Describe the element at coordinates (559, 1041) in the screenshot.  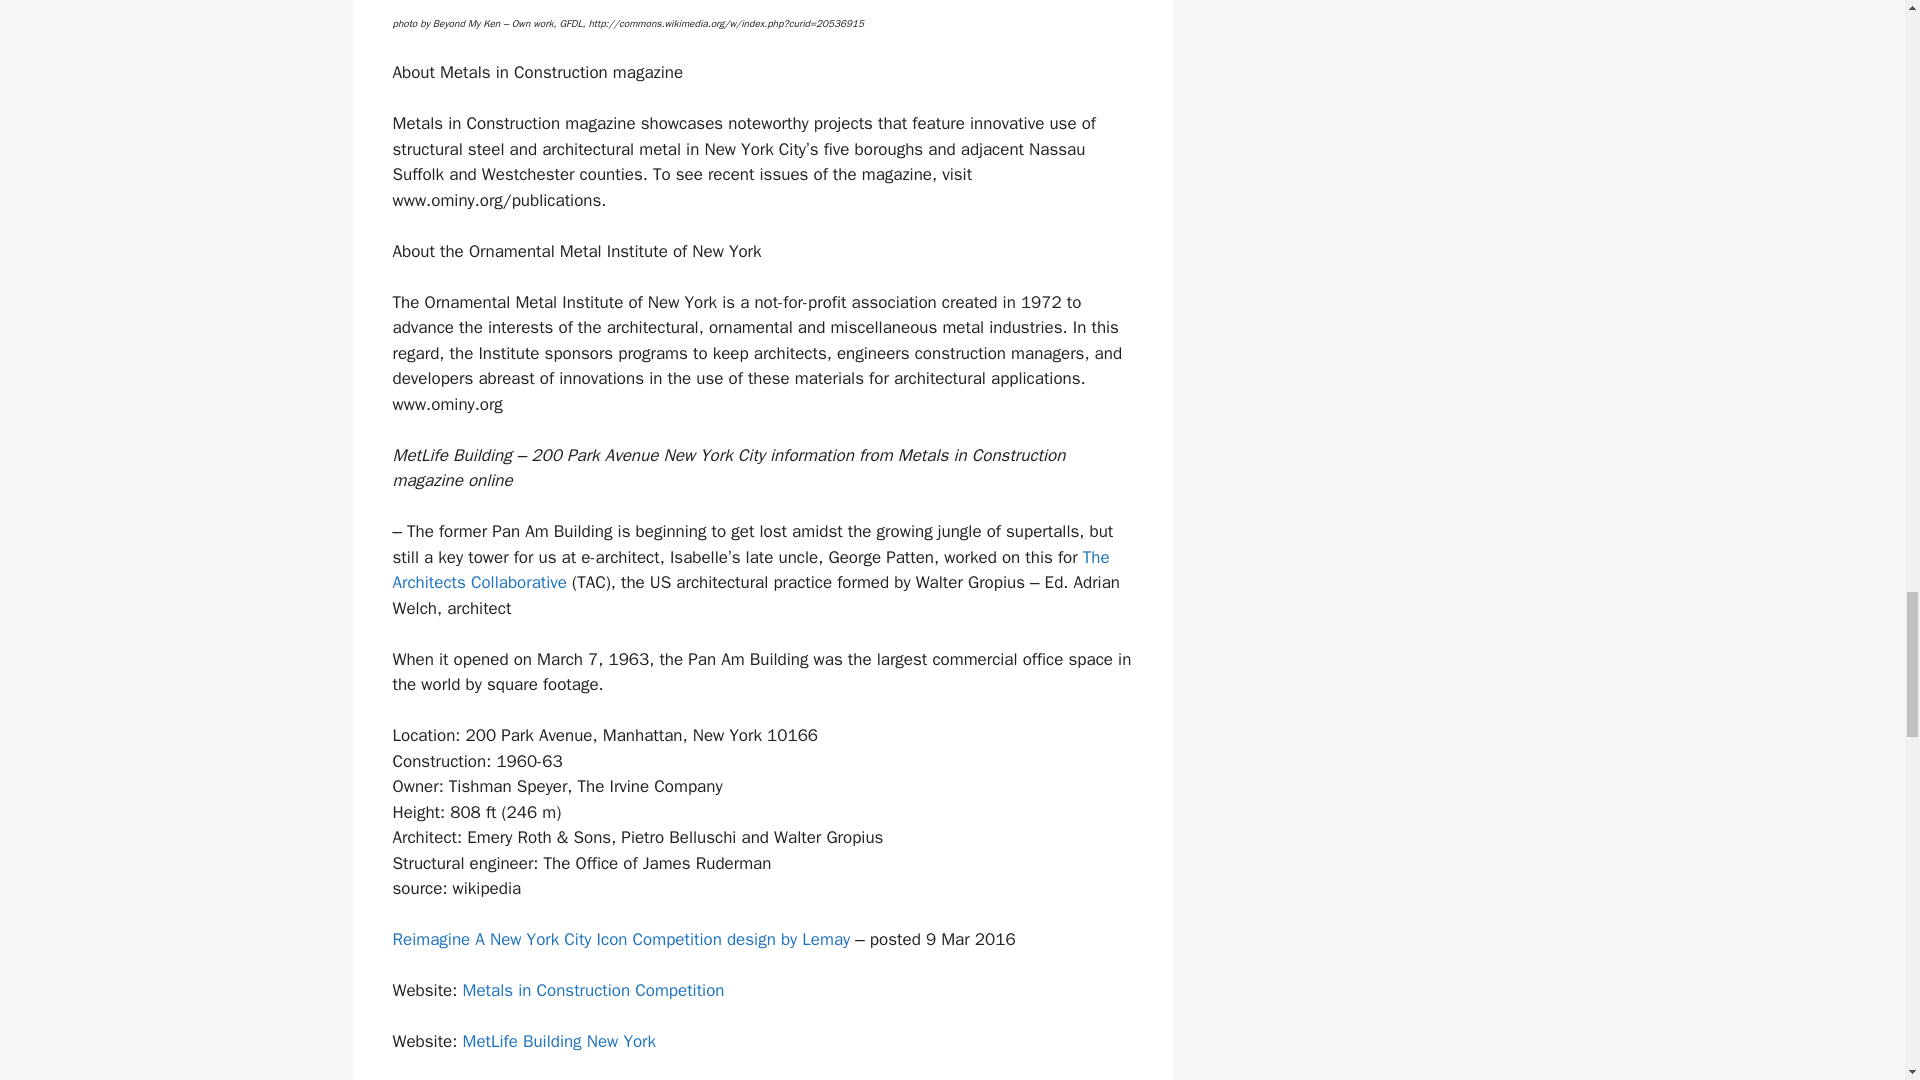
I see `MetLife Building New York` at that location.